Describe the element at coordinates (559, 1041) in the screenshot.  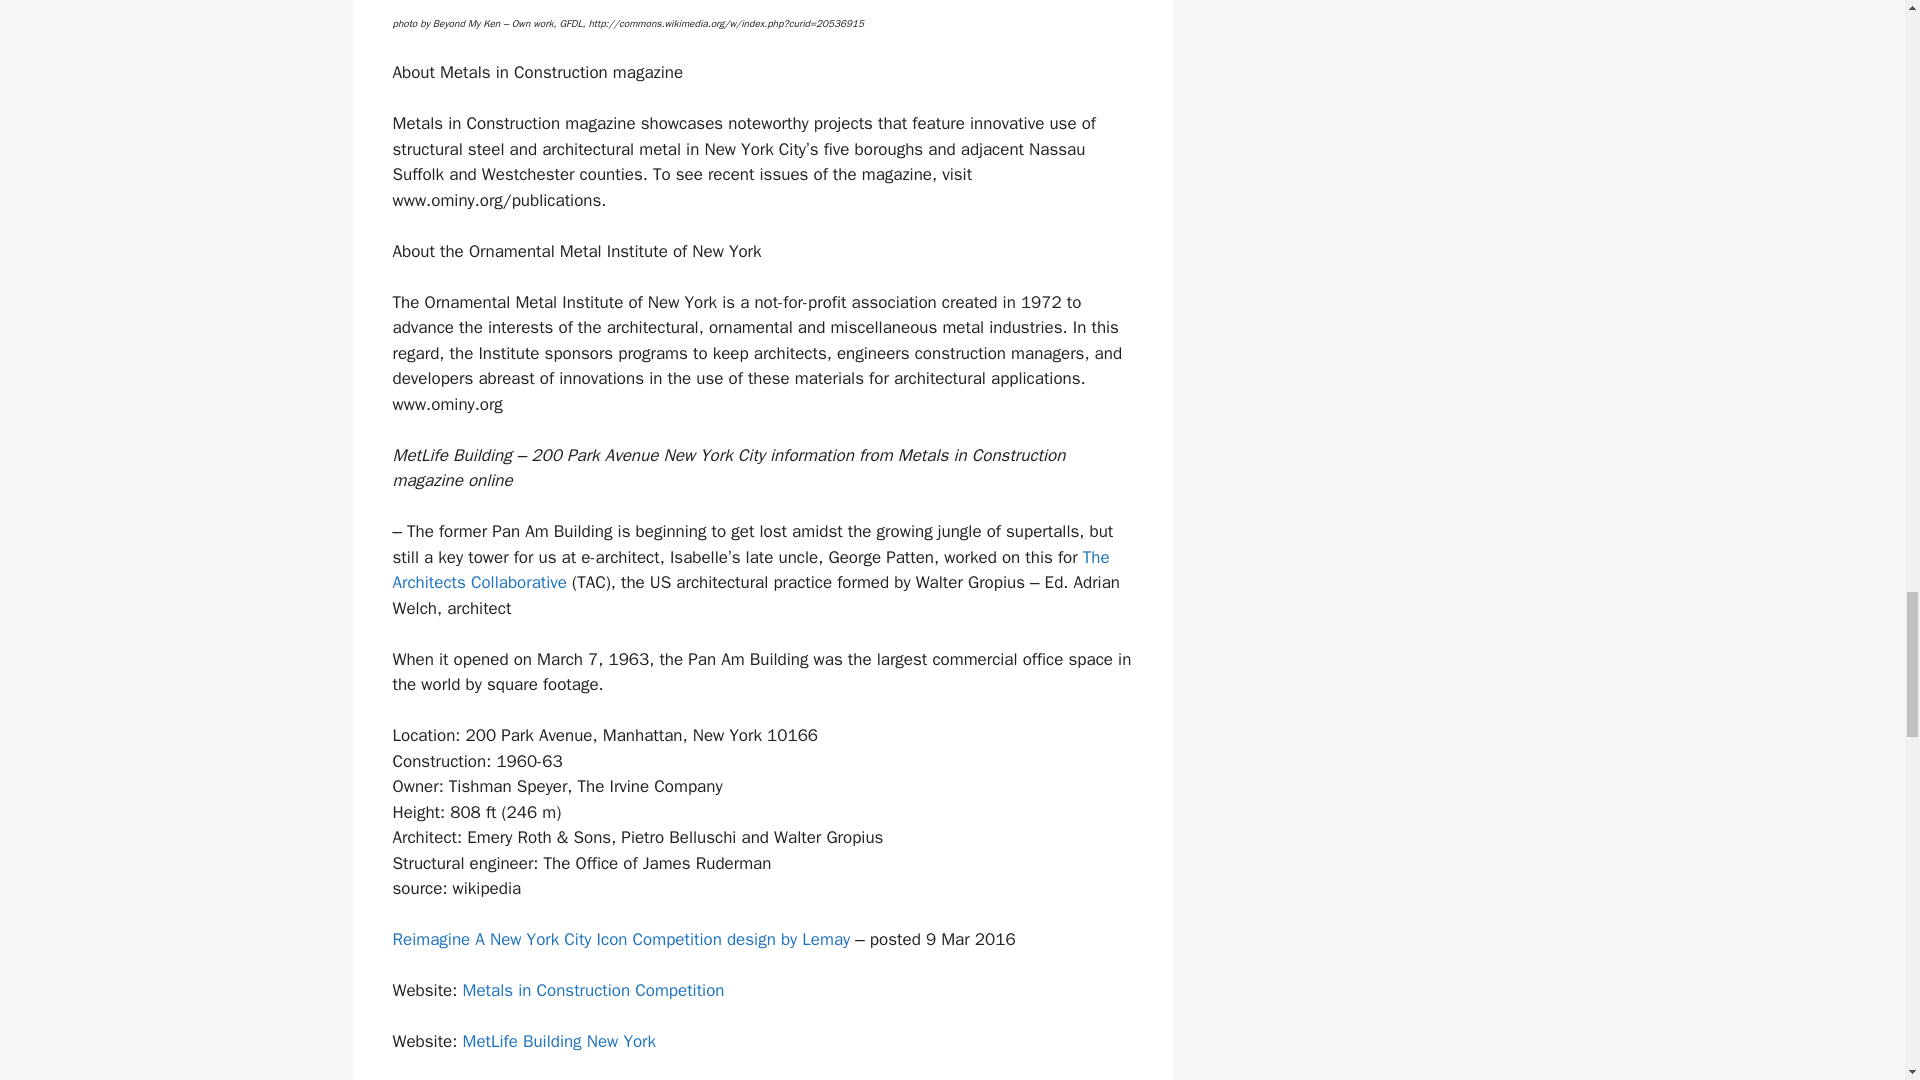
I see `MetLife Building New York` at that location.